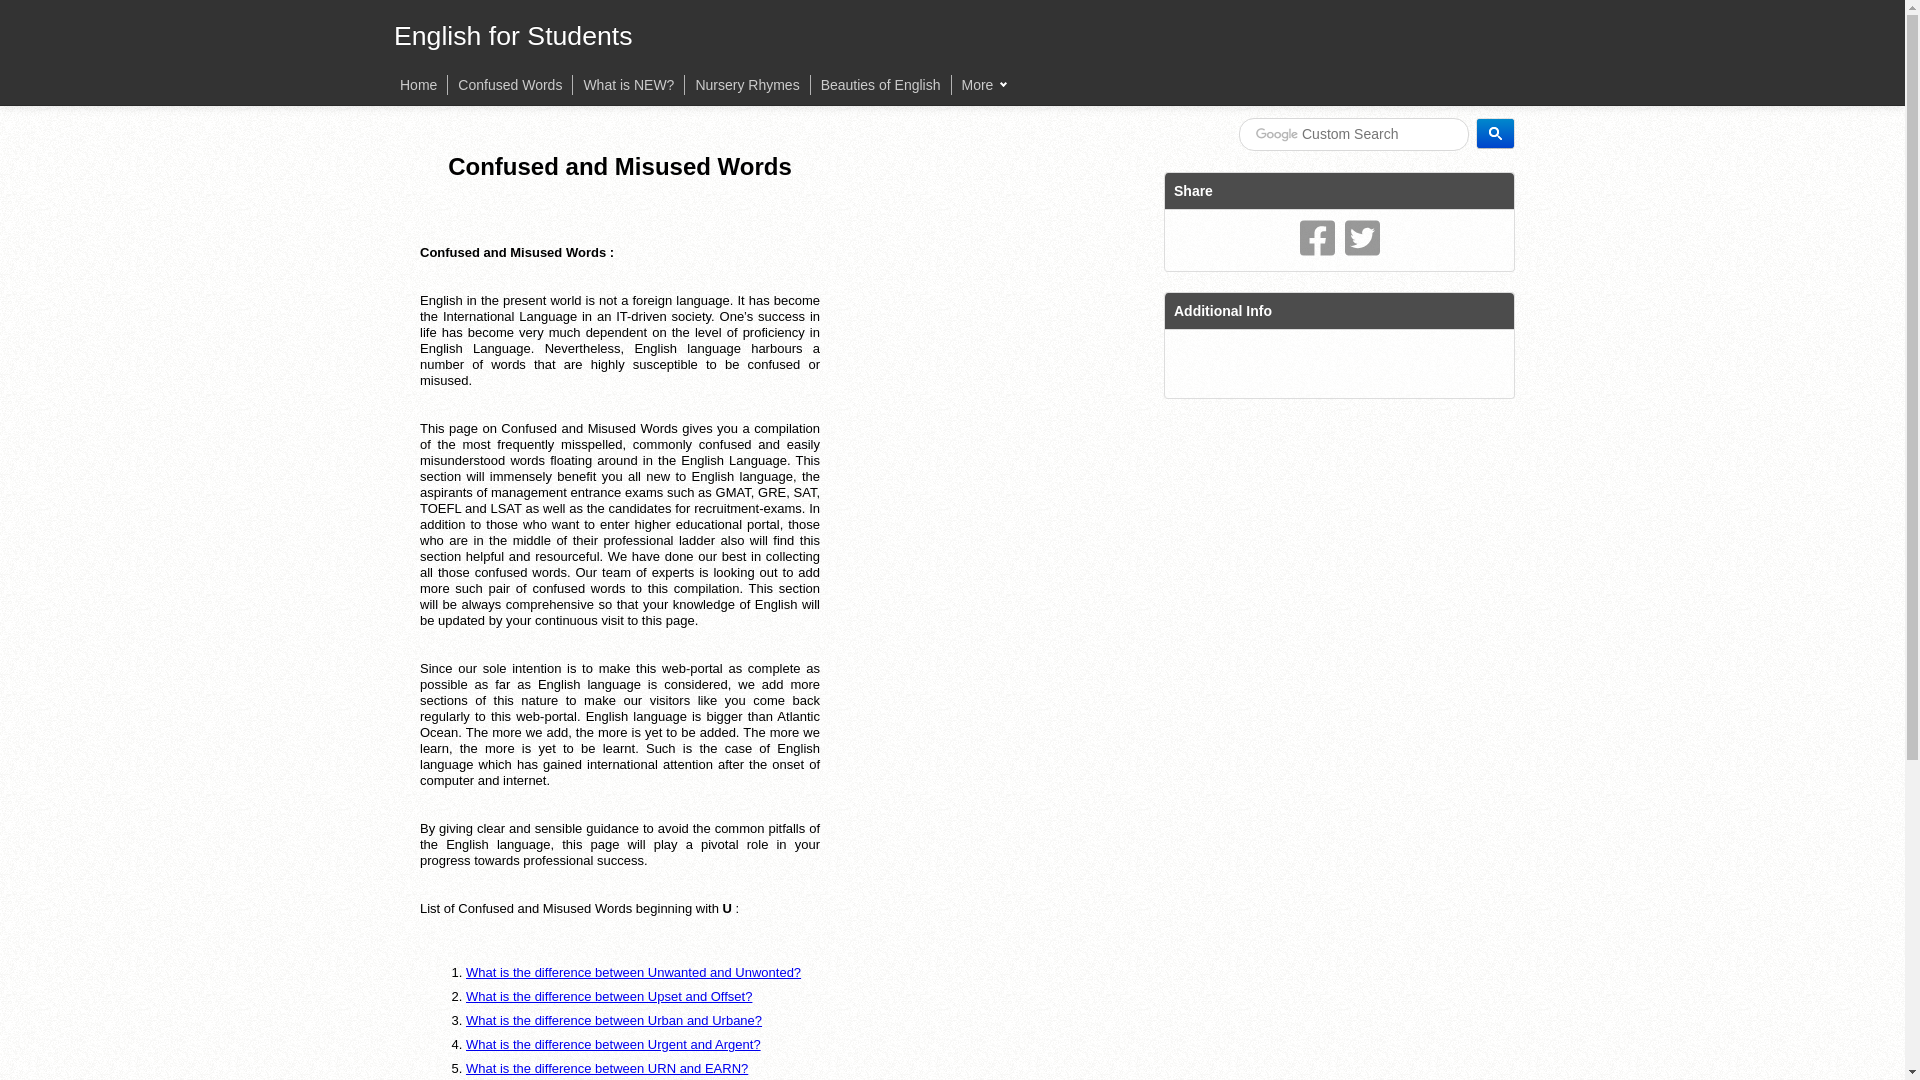 The height and width of the screenshot is (1080, 1920). I want to click on What is NEW?, so click(628, 84).